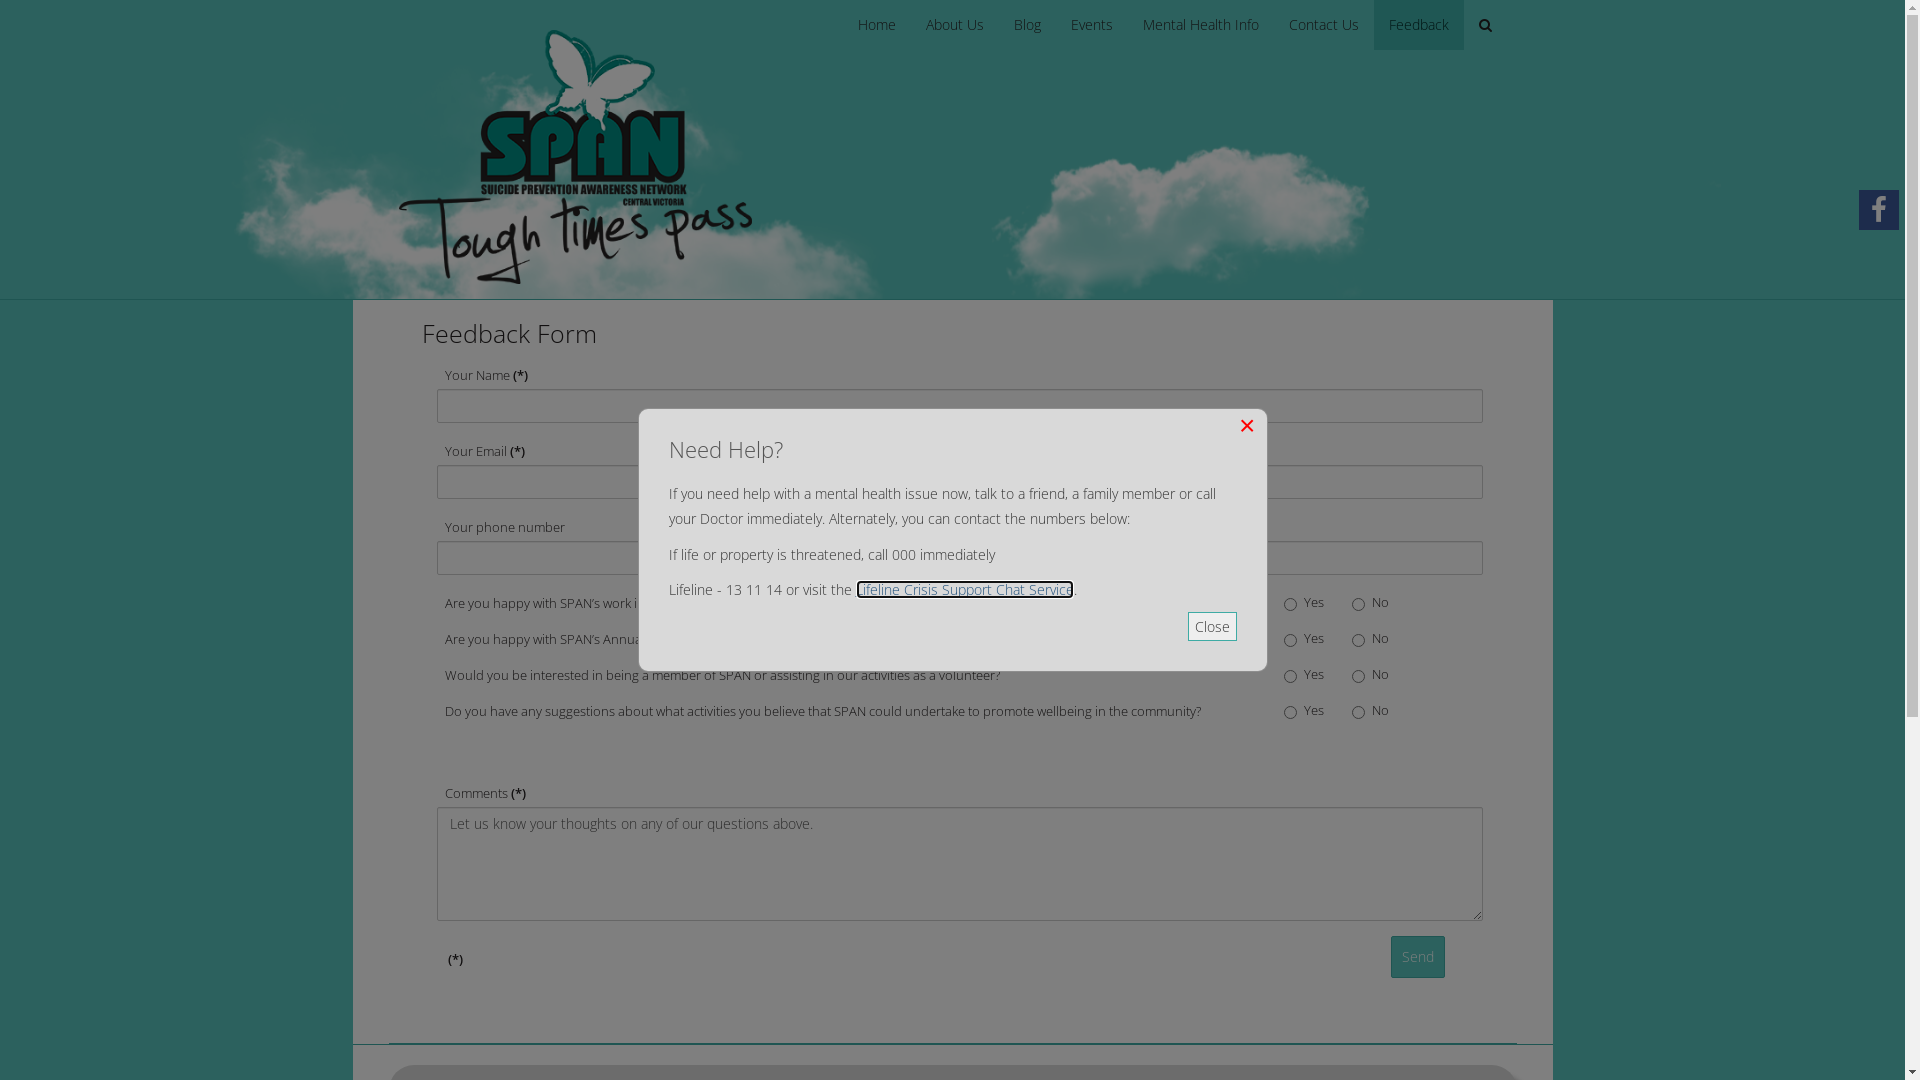 This screenshot has width=1920, height=1080. What do you see at coordinates (1201, 25) in the screenshot?
I see `Mental Health Info` at bounding box center [1201, 25].